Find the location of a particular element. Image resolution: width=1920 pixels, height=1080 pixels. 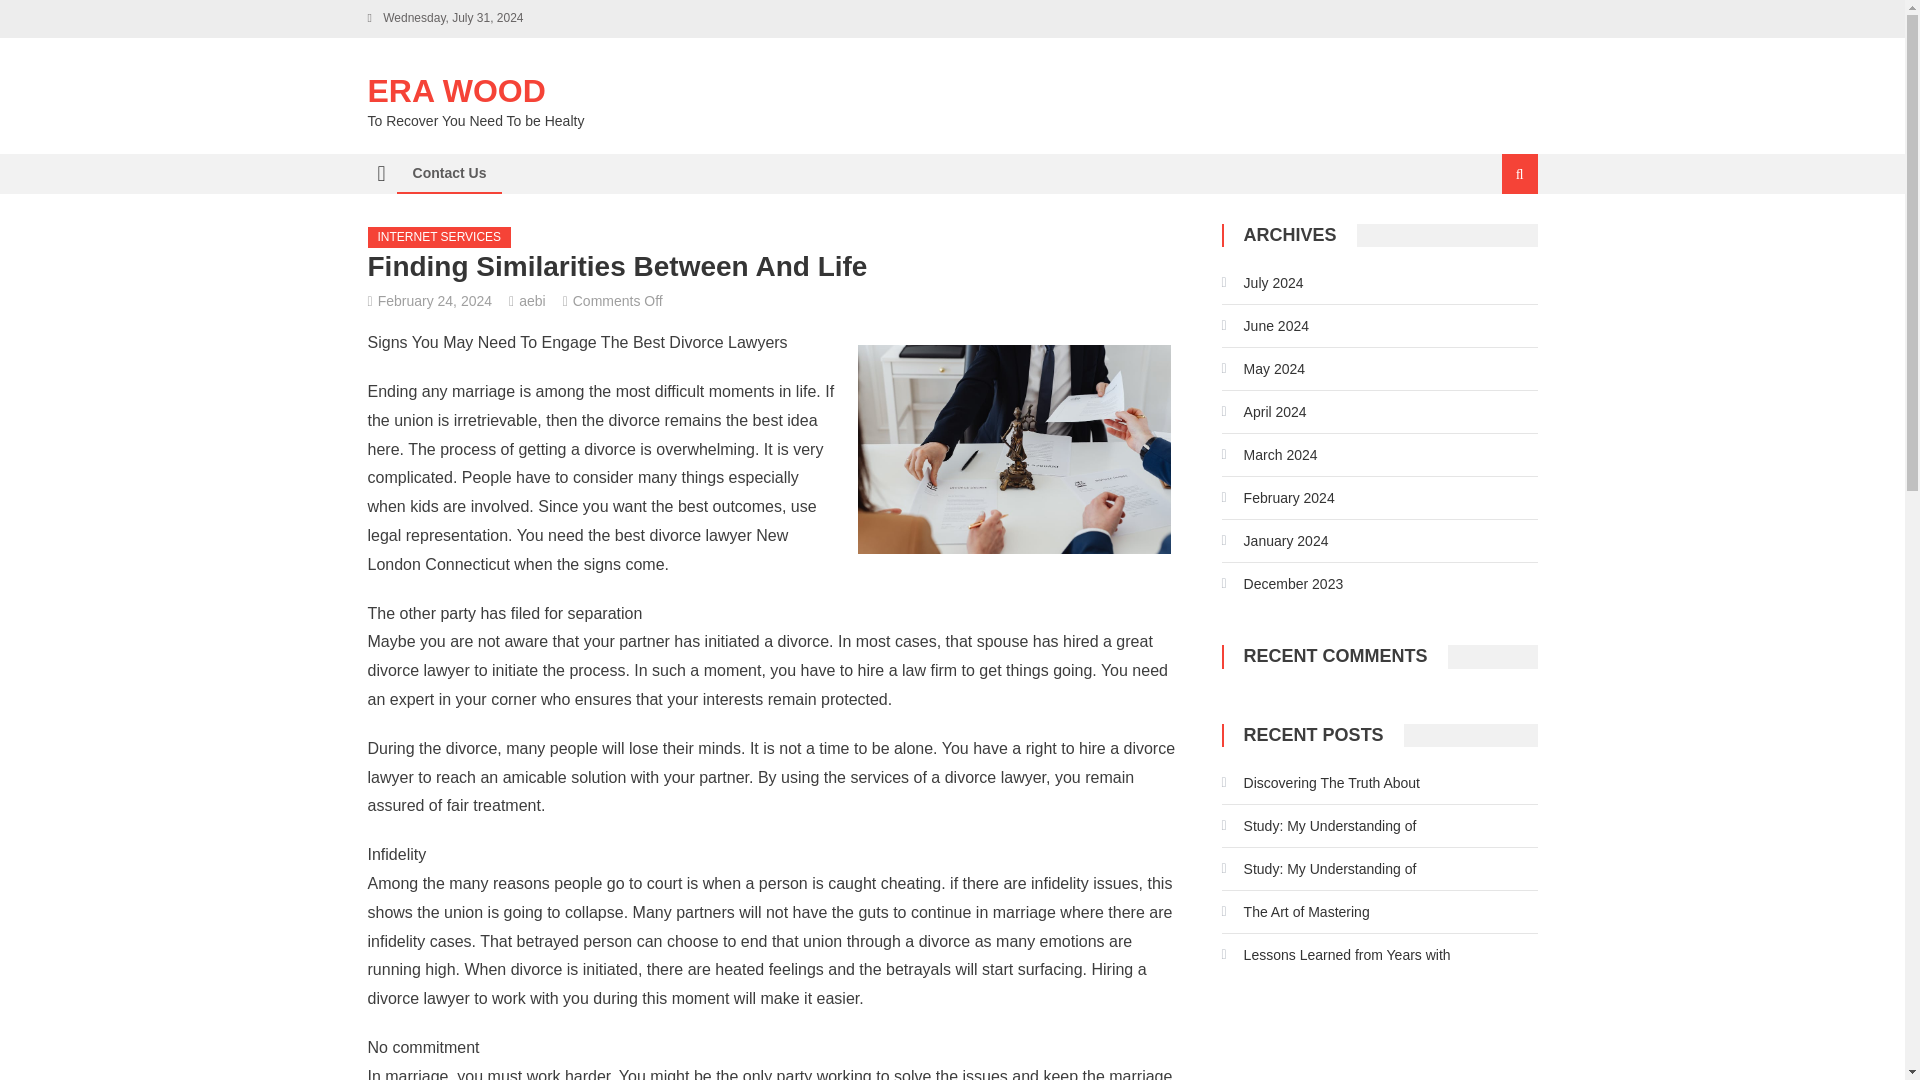

Contact Us is located at coordinates (449, 173).